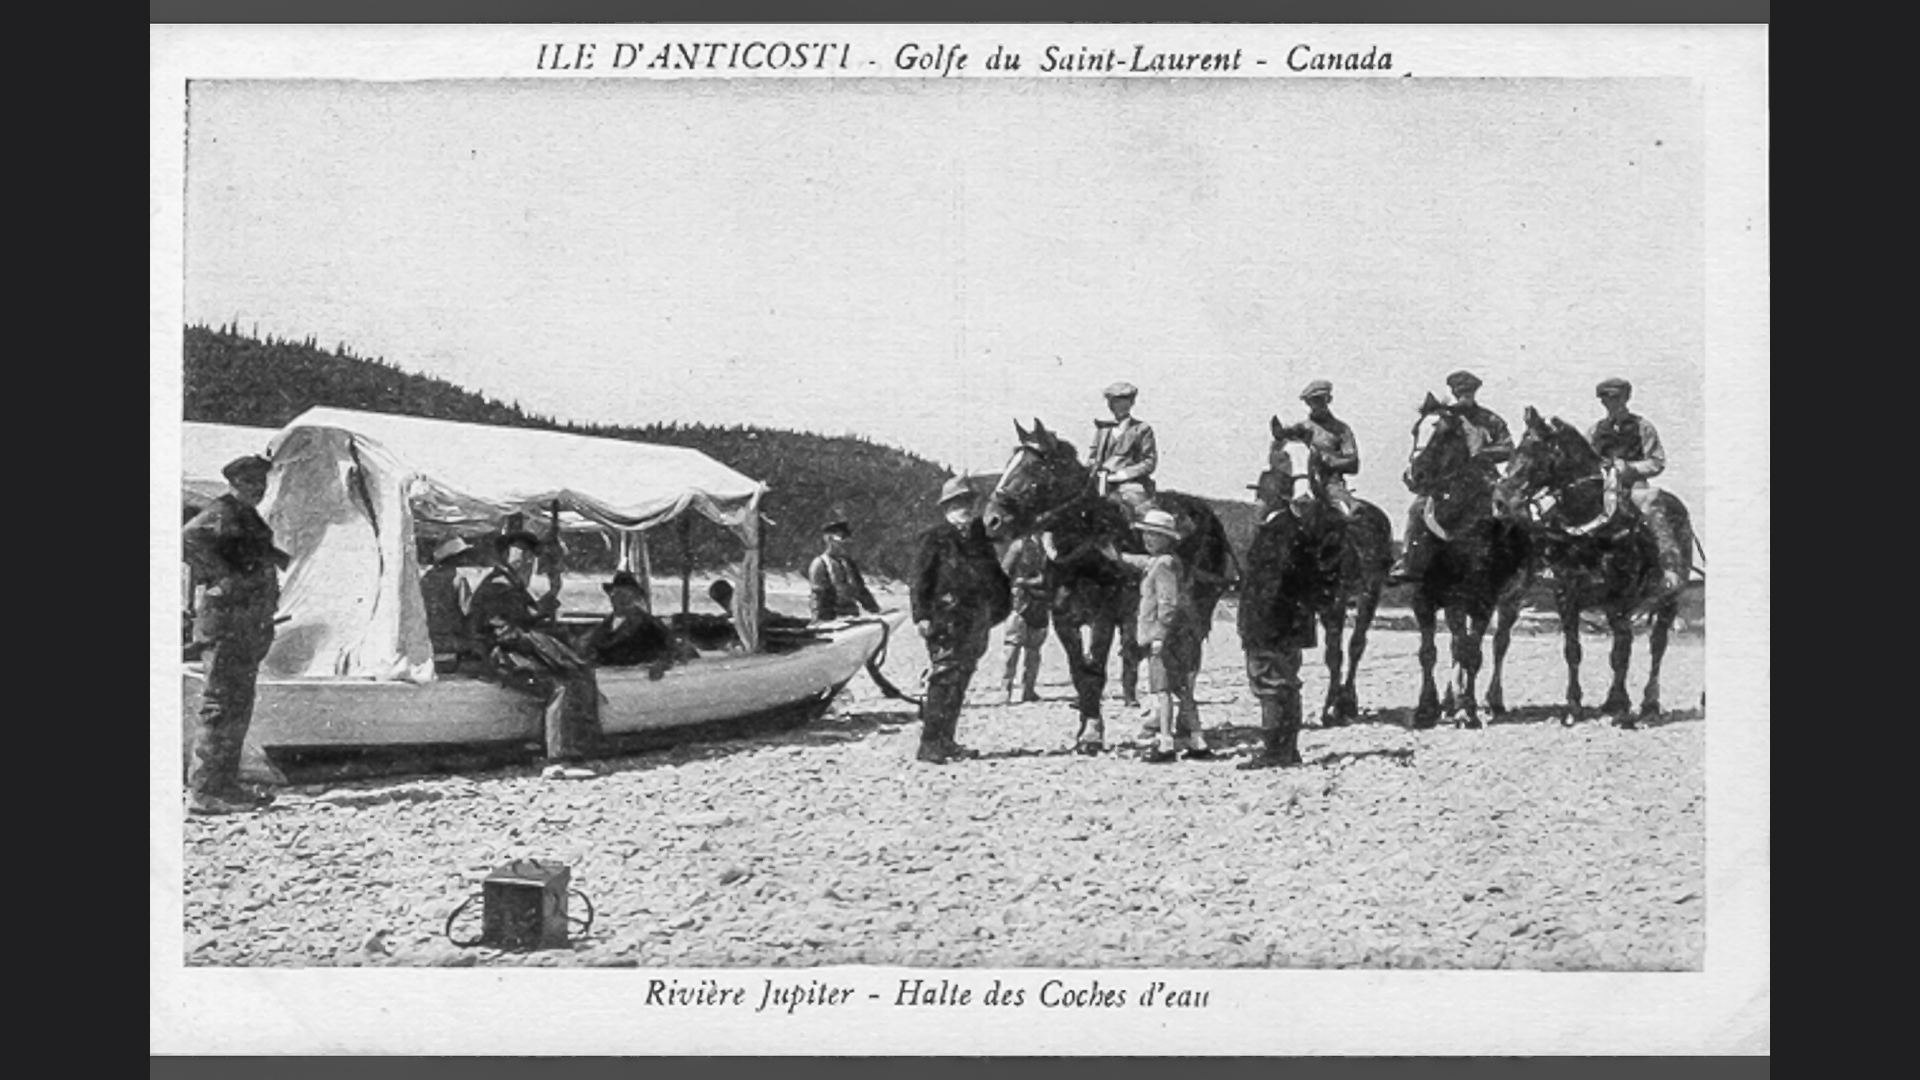  I want to click on ACCUEIL, so click(756, 681).